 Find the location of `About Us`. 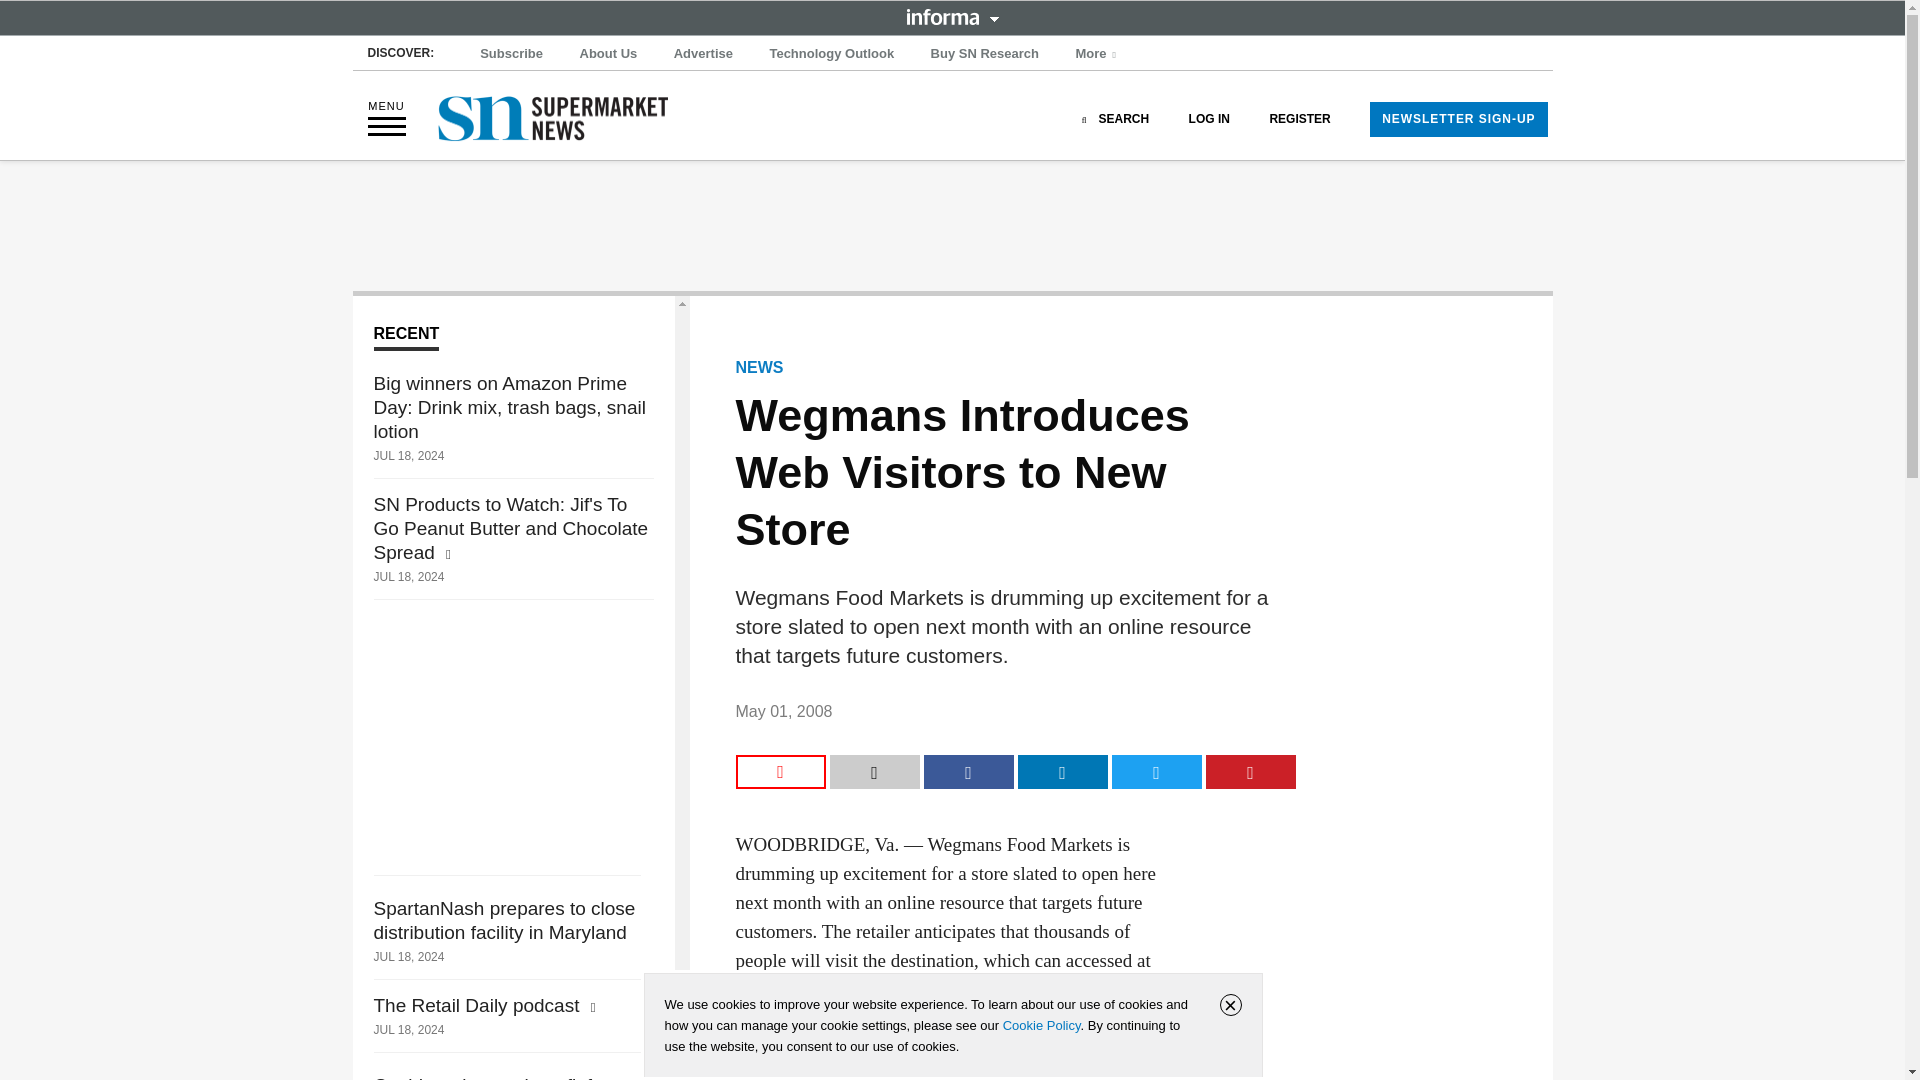

About Us is located at coordinates (608, 54).